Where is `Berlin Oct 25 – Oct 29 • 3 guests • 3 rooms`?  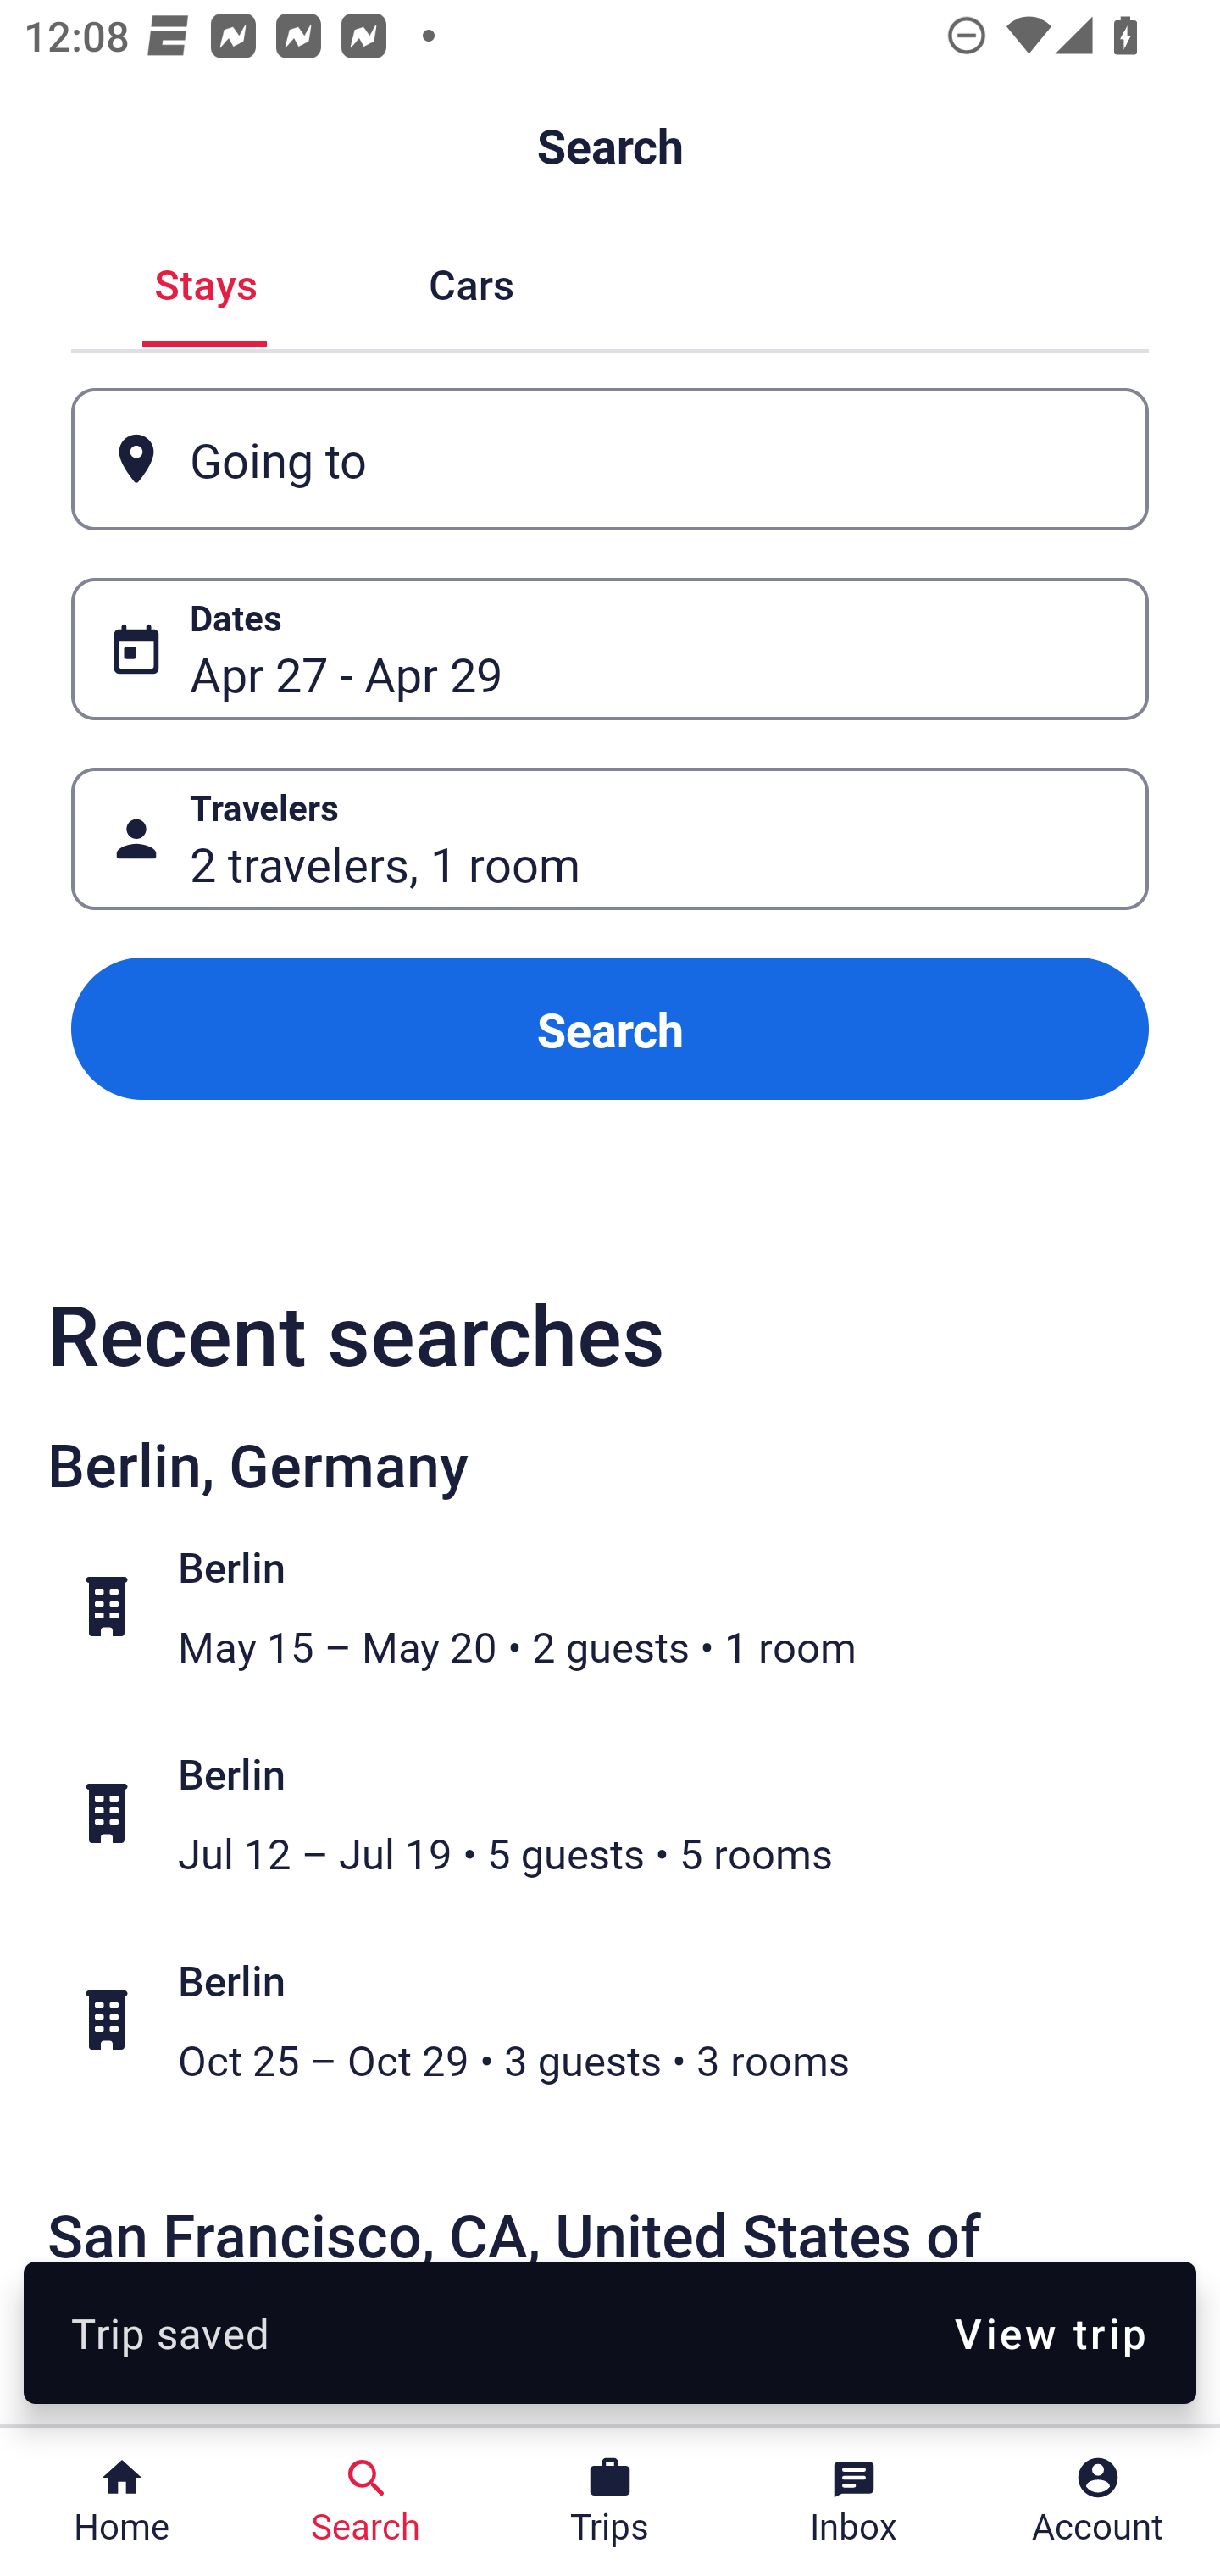
Berlin Oct 25 – Oct 29 • 3 guests • 3 rooms is located at coordinates (627, 2018).